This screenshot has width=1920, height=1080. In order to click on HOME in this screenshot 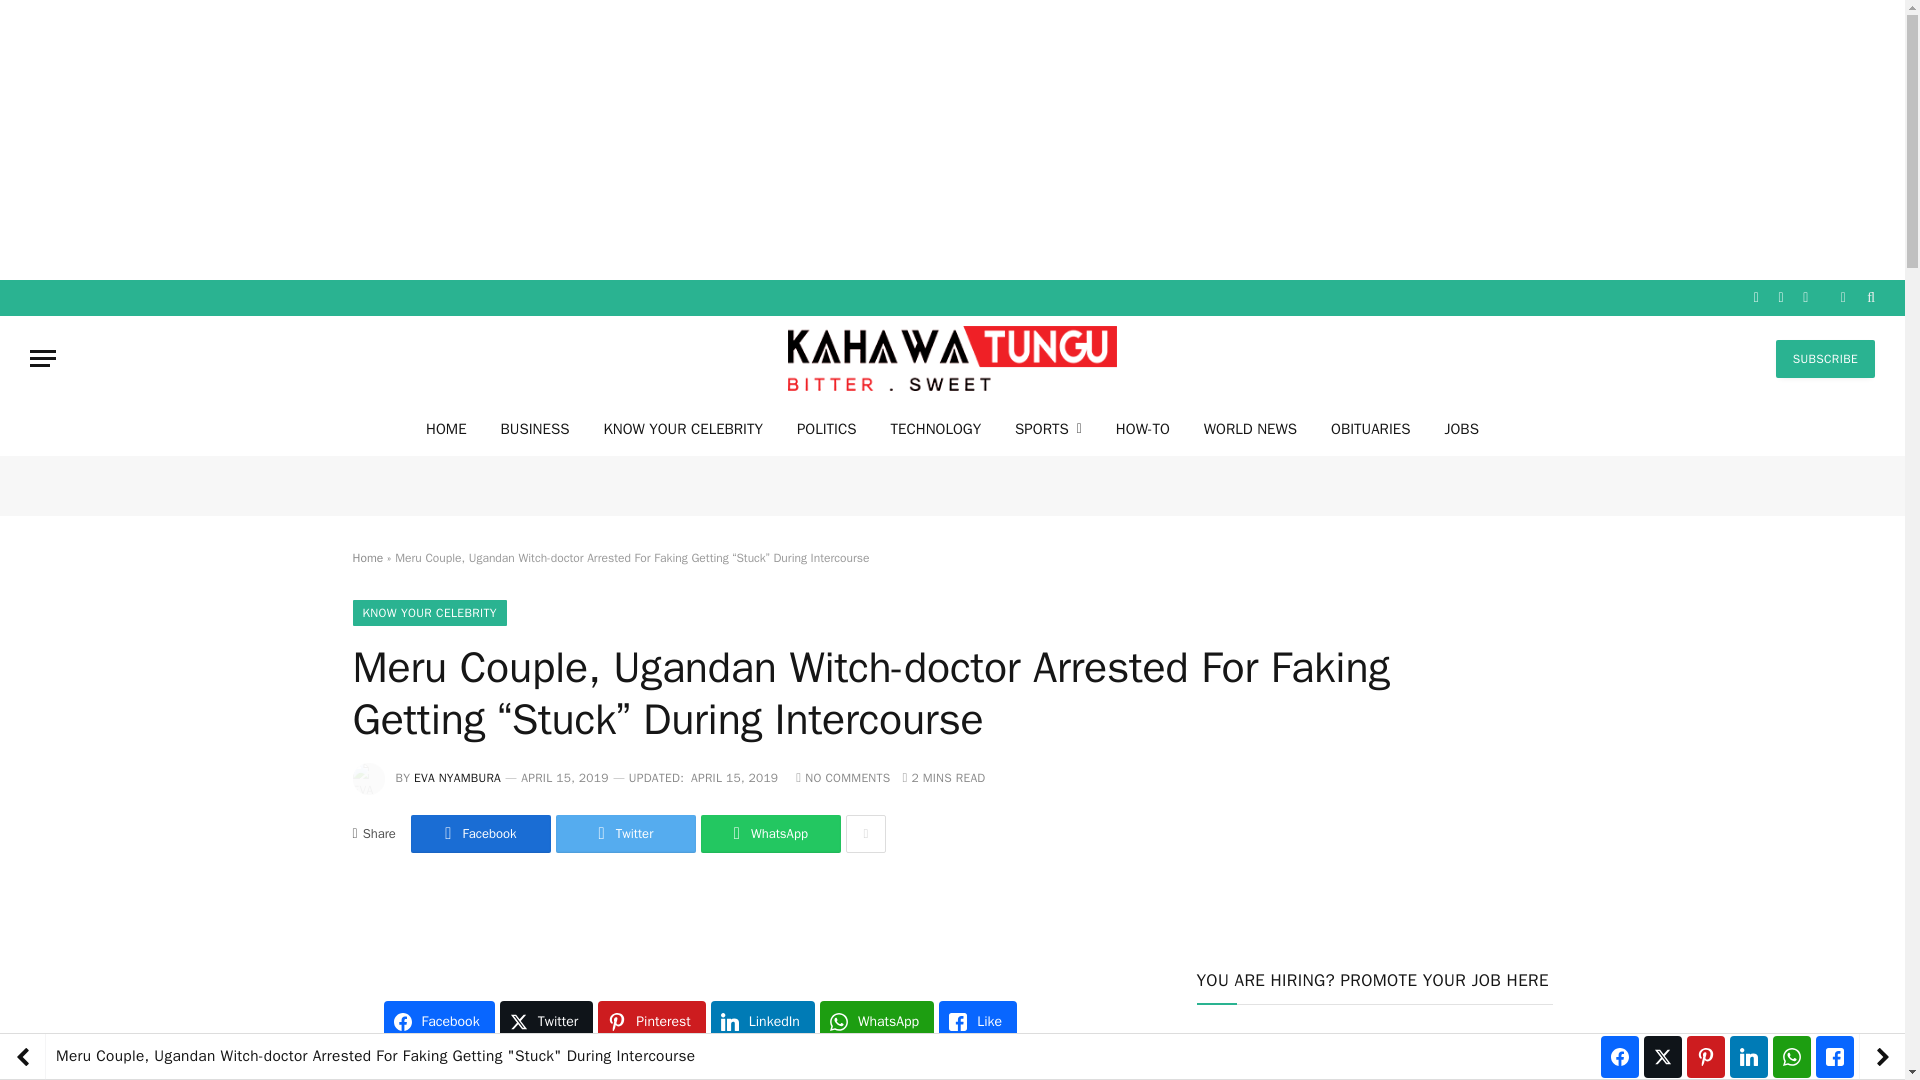, I will do `click(446, 428)`.